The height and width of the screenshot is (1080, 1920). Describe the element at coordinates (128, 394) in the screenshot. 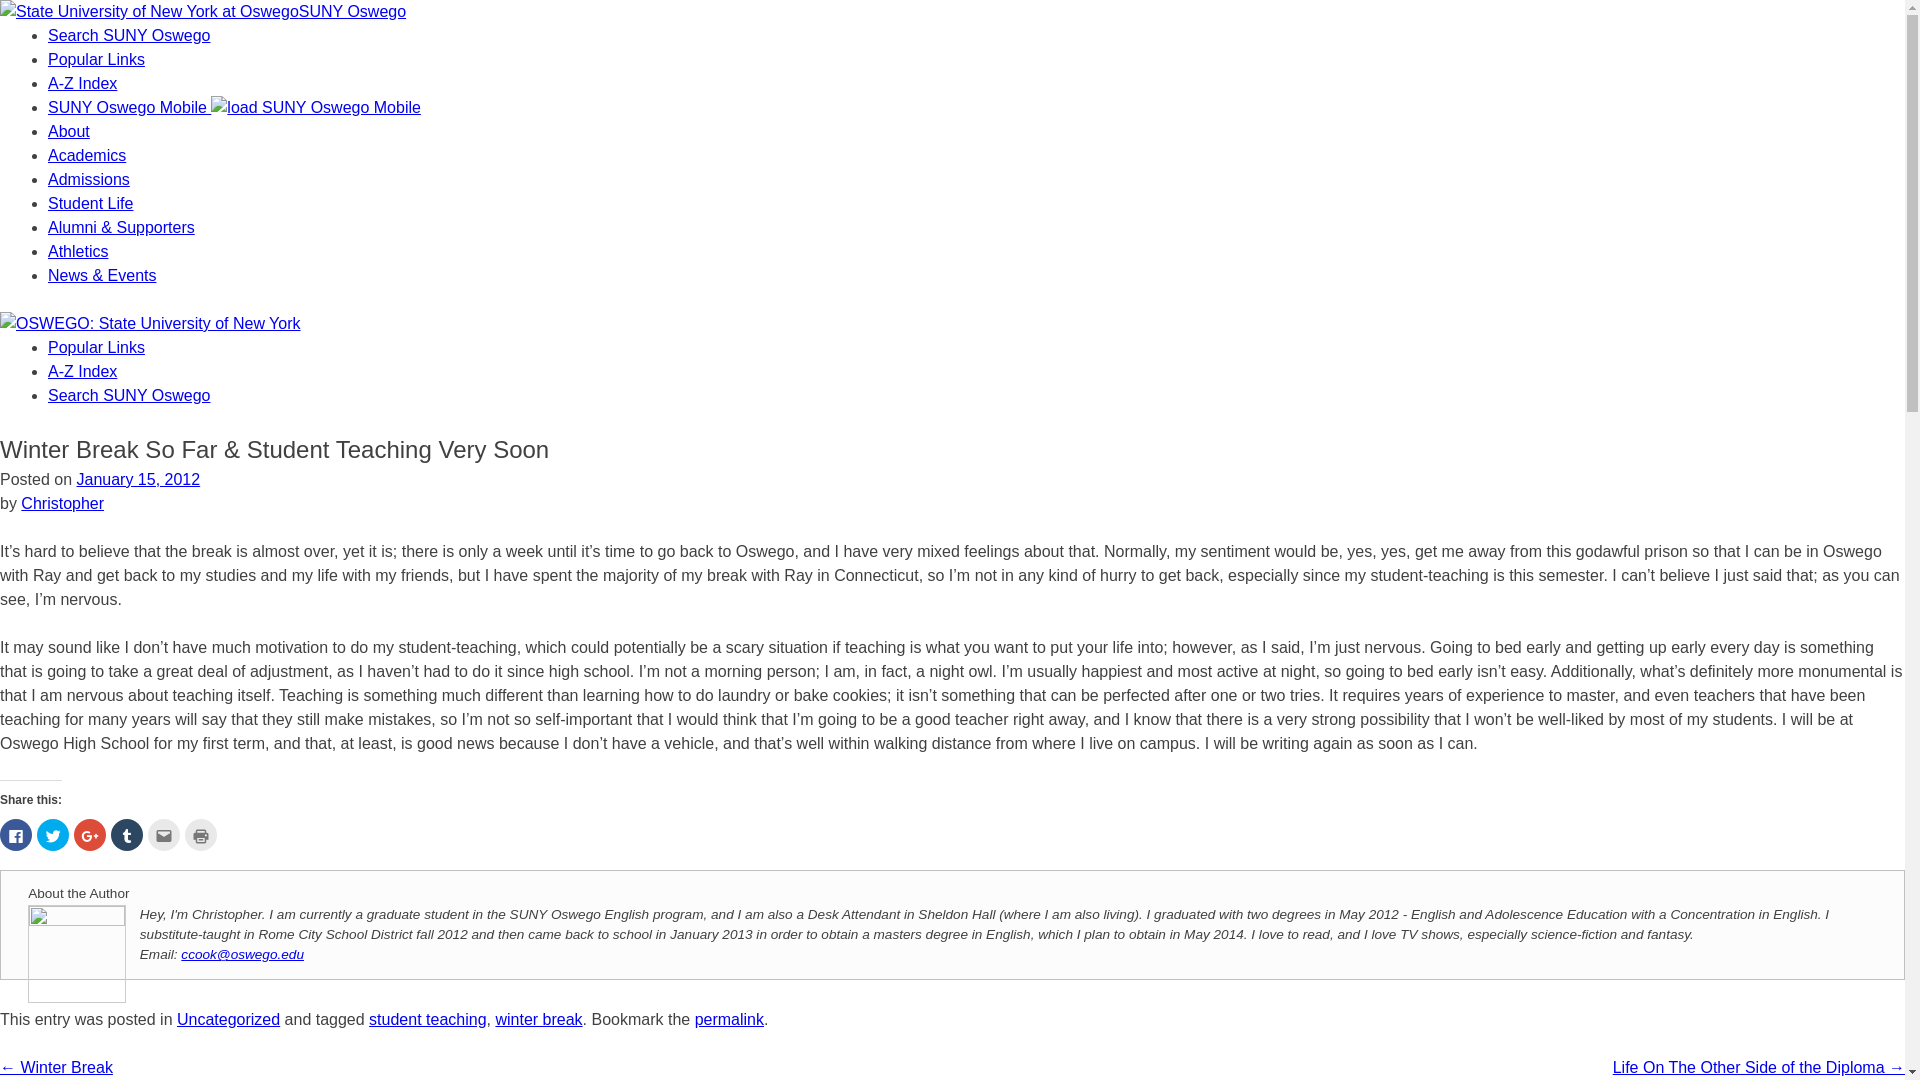

I see `Search SUNY Oswego` at that location.